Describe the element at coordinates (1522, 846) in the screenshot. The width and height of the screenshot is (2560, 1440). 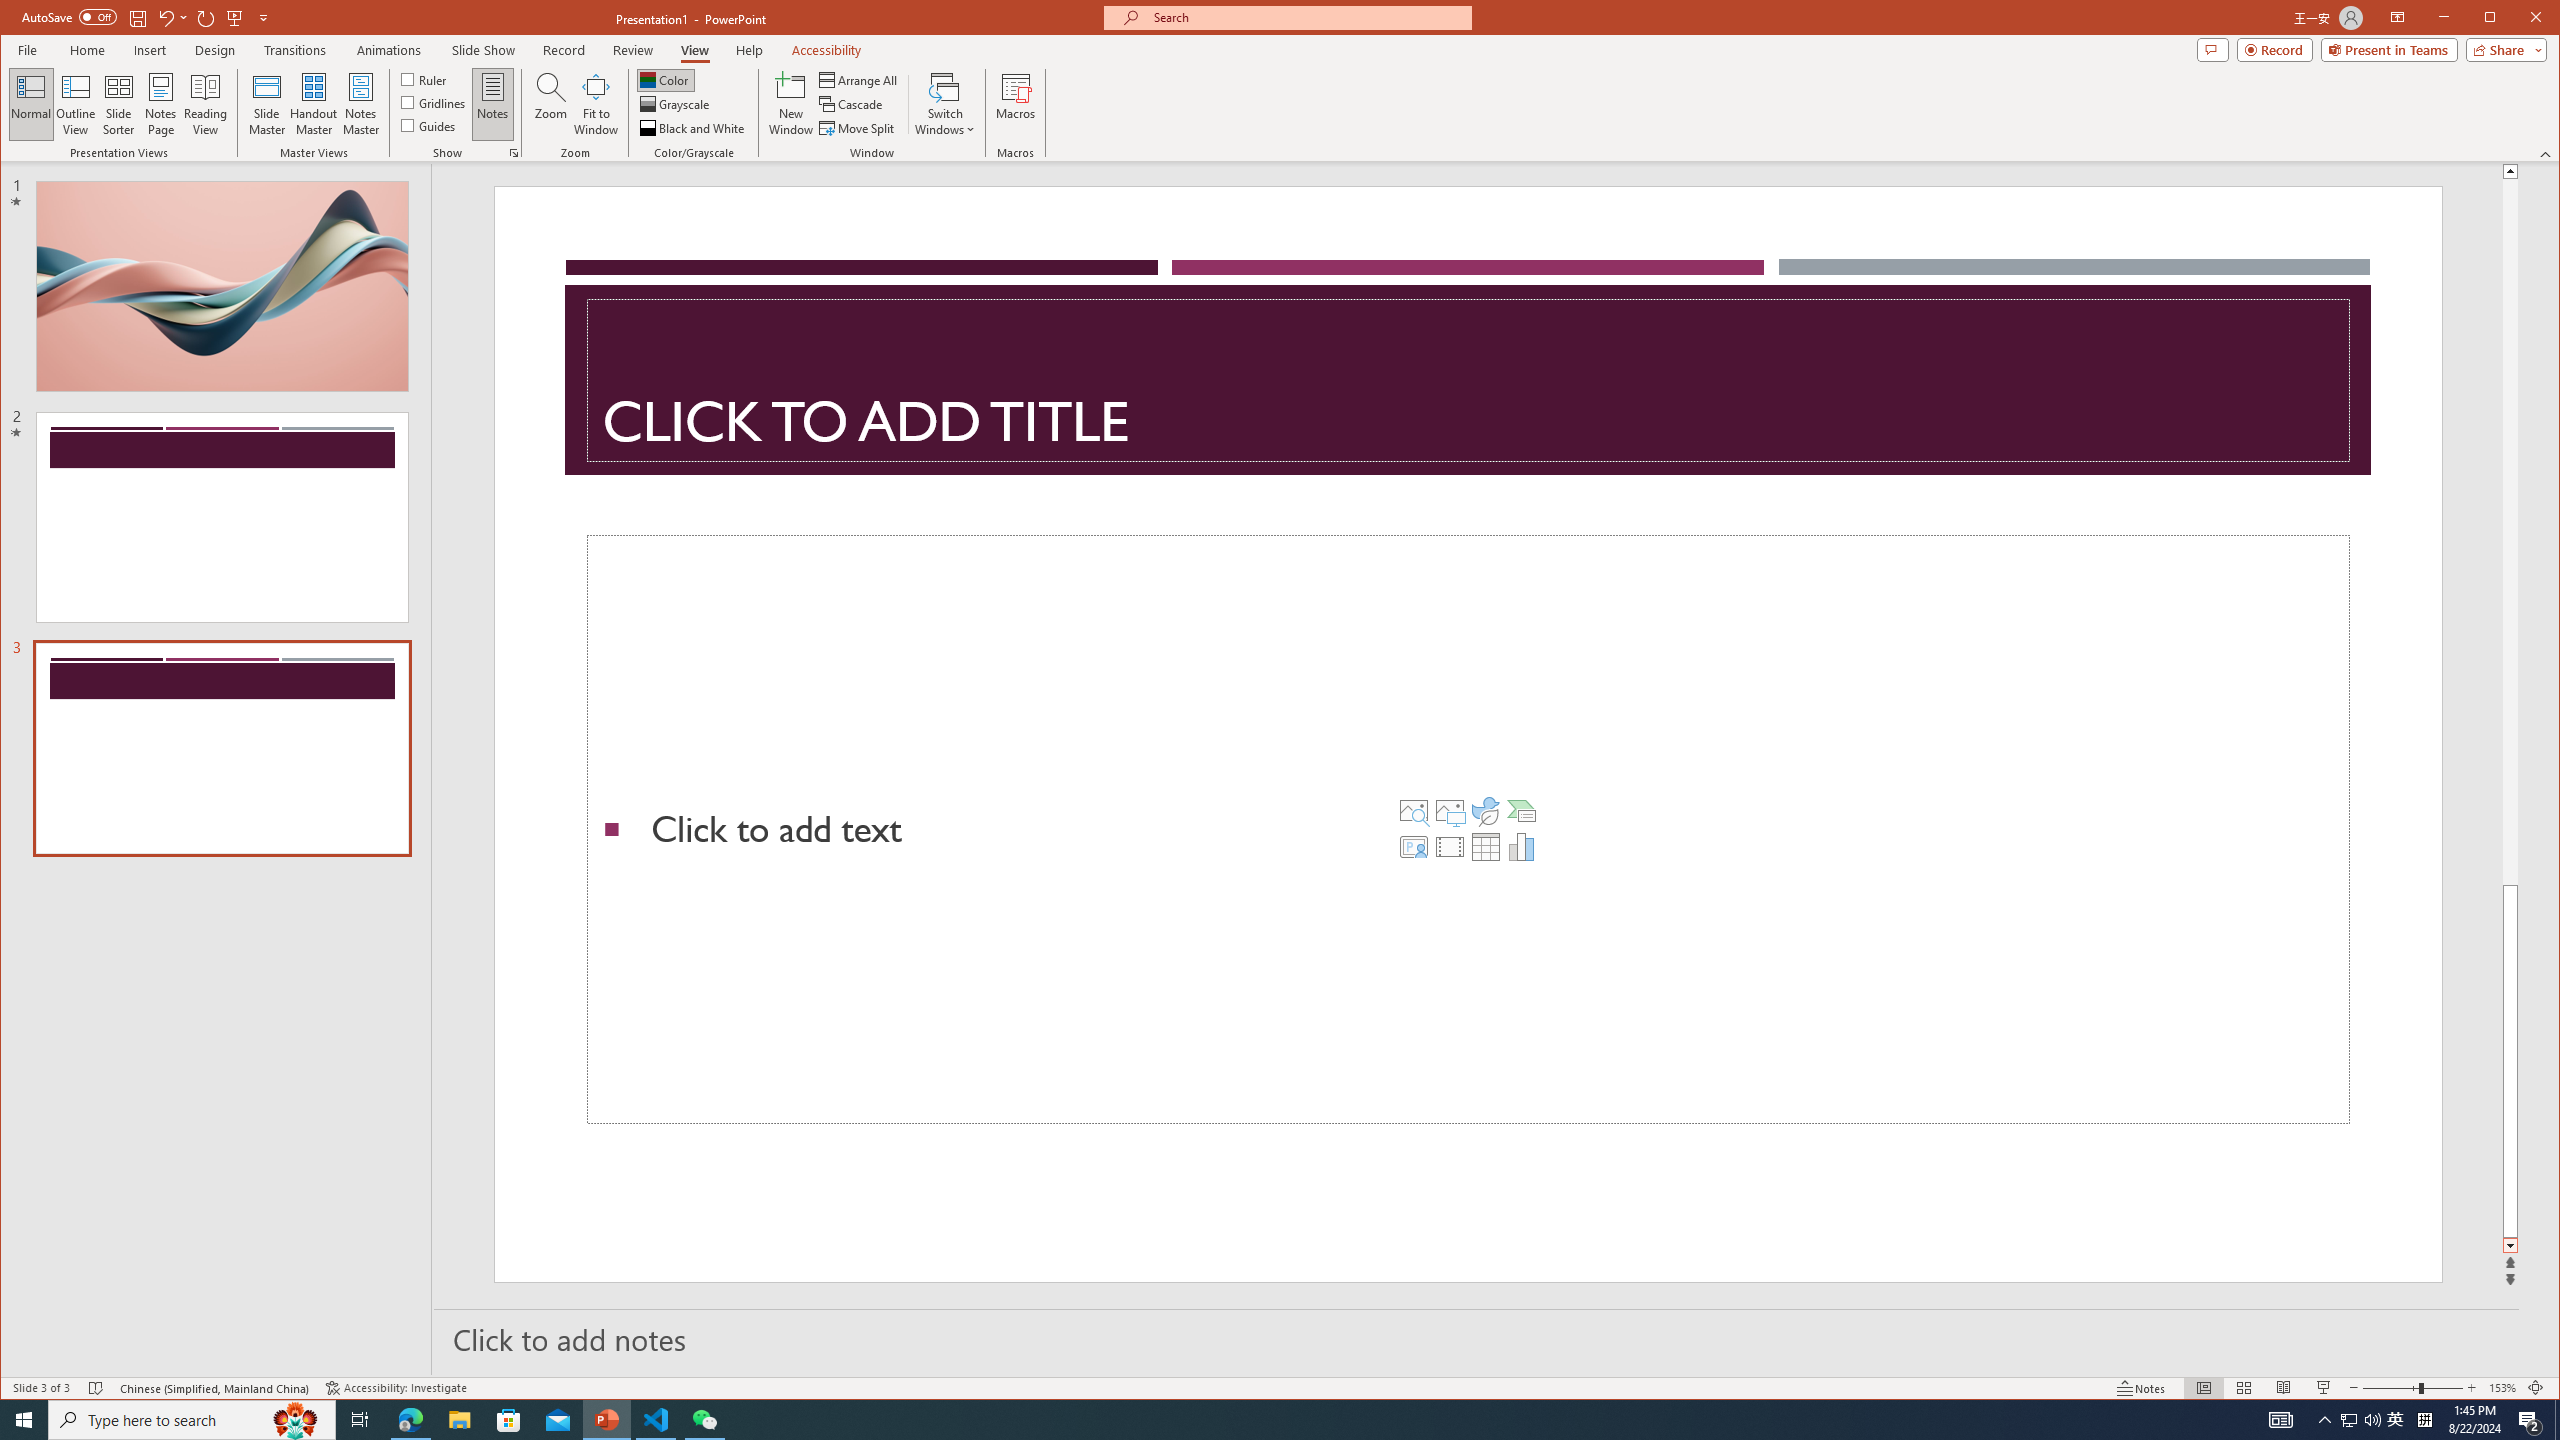
I see `Insert Chart` at that location.